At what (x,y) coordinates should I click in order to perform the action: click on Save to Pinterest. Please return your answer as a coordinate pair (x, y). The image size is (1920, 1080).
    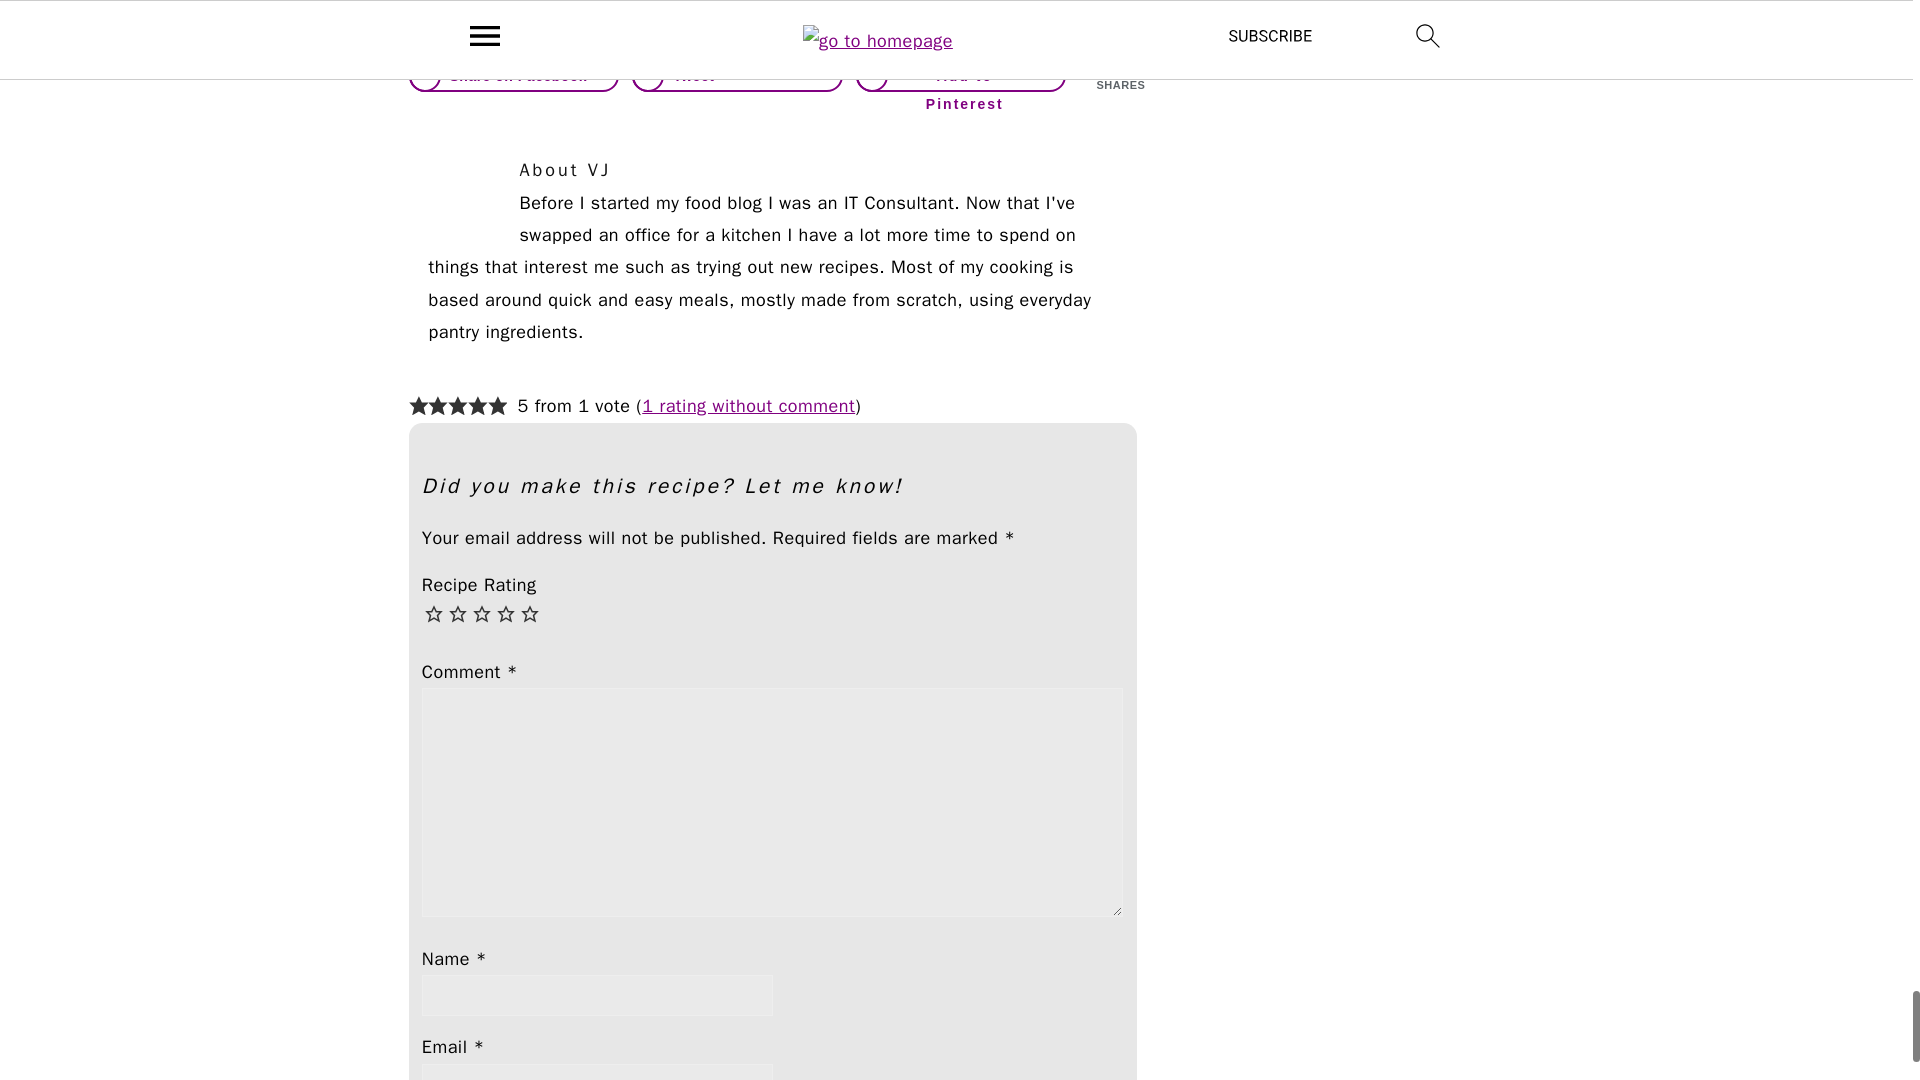
    Looking at the image, I should click on (962, 76).